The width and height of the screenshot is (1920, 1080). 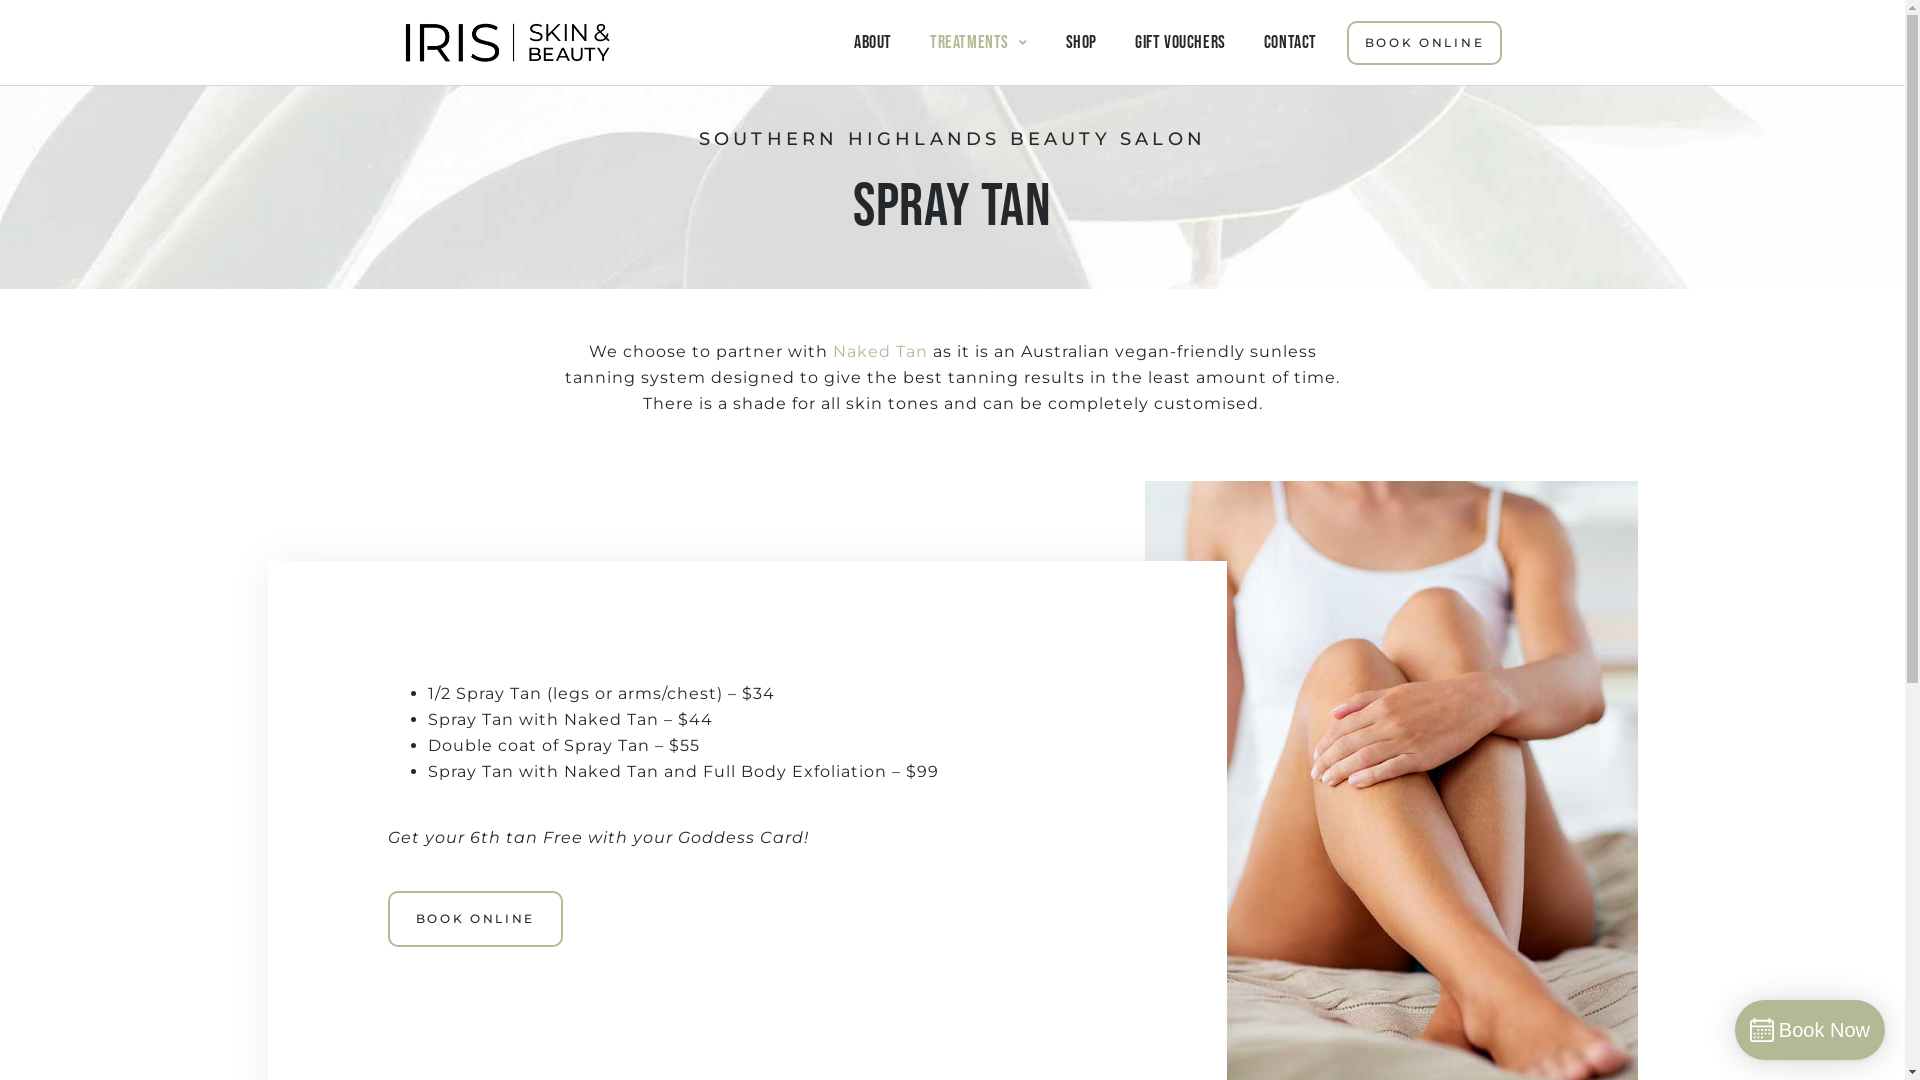 What do you see at coordinates (1425, 43) in the screenshot?
I see `BOOK ONLINE` at bounding box center [1425, 43].